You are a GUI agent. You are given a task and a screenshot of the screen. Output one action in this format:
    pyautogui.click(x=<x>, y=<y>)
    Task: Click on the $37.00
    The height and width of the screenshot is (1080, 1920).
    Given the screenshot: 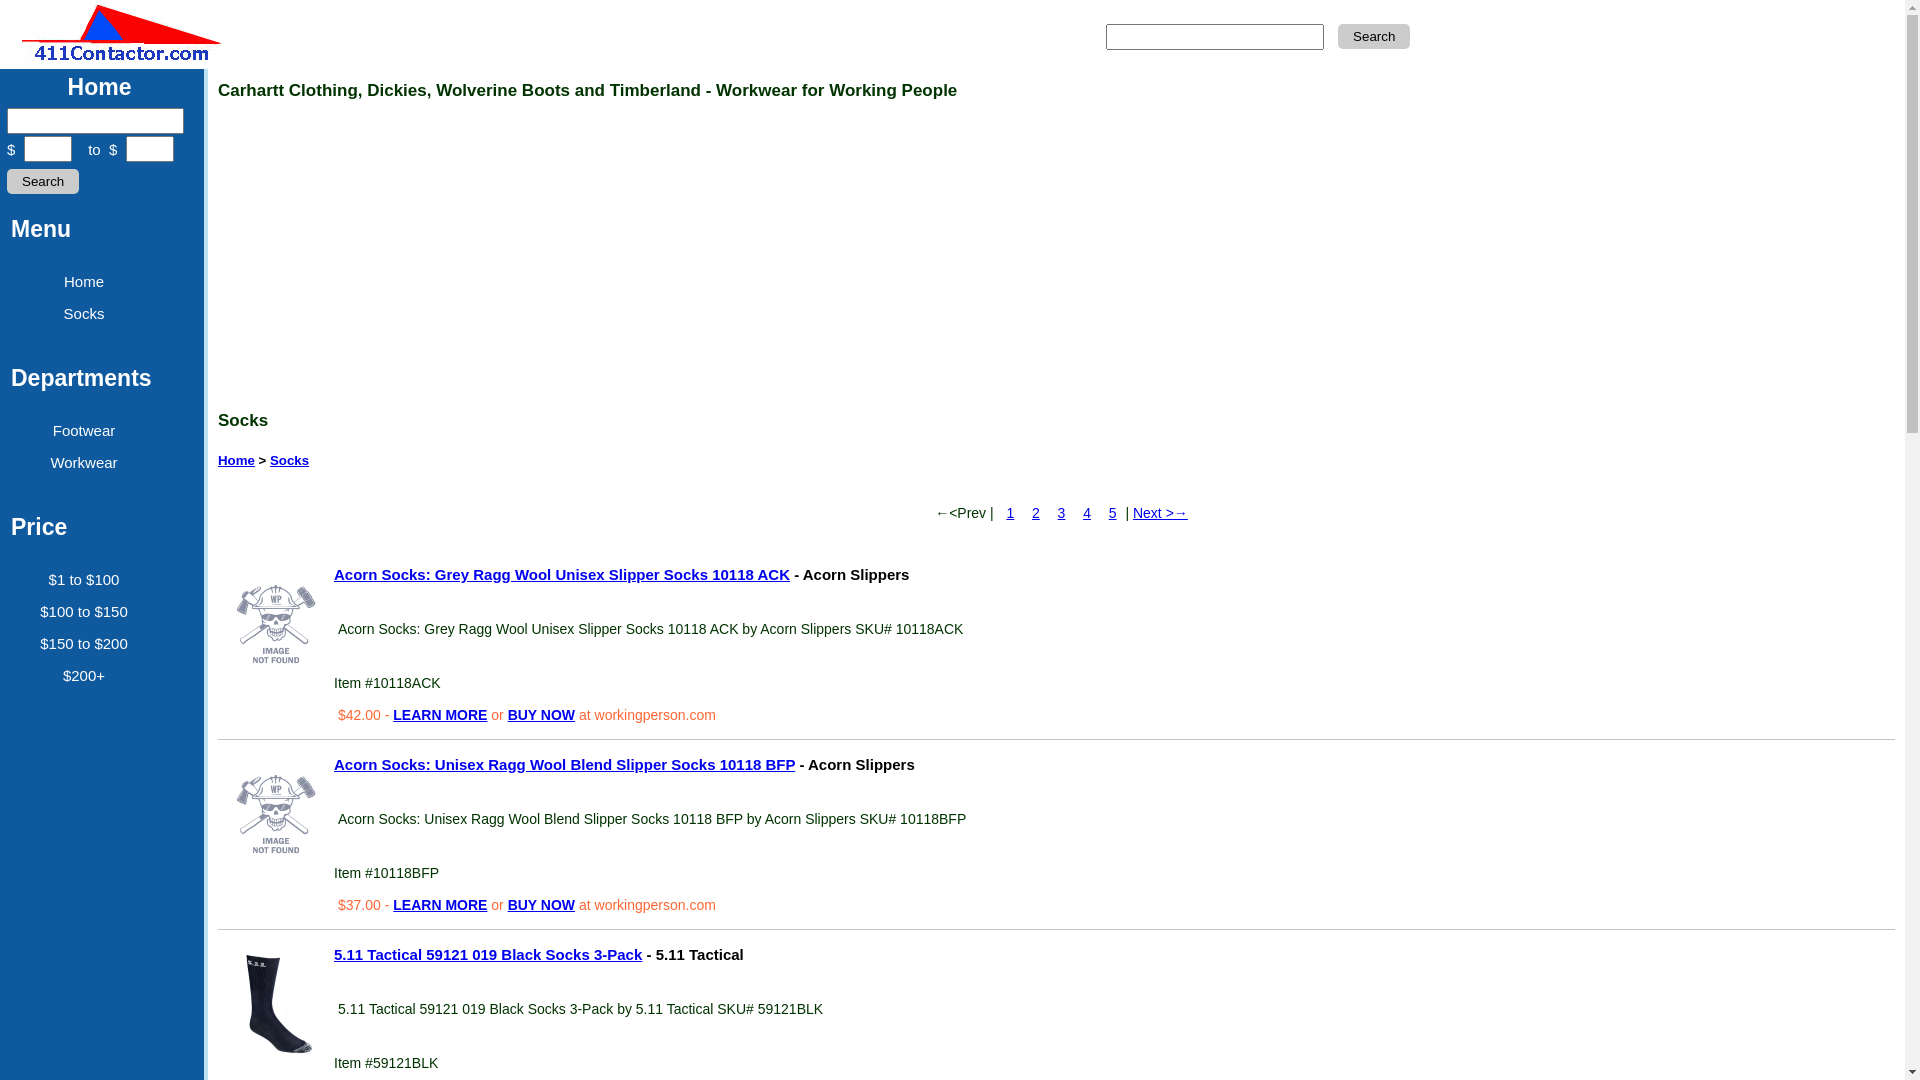 What is the action you would take?
    pyautogui.click(x=362, y=905)
    